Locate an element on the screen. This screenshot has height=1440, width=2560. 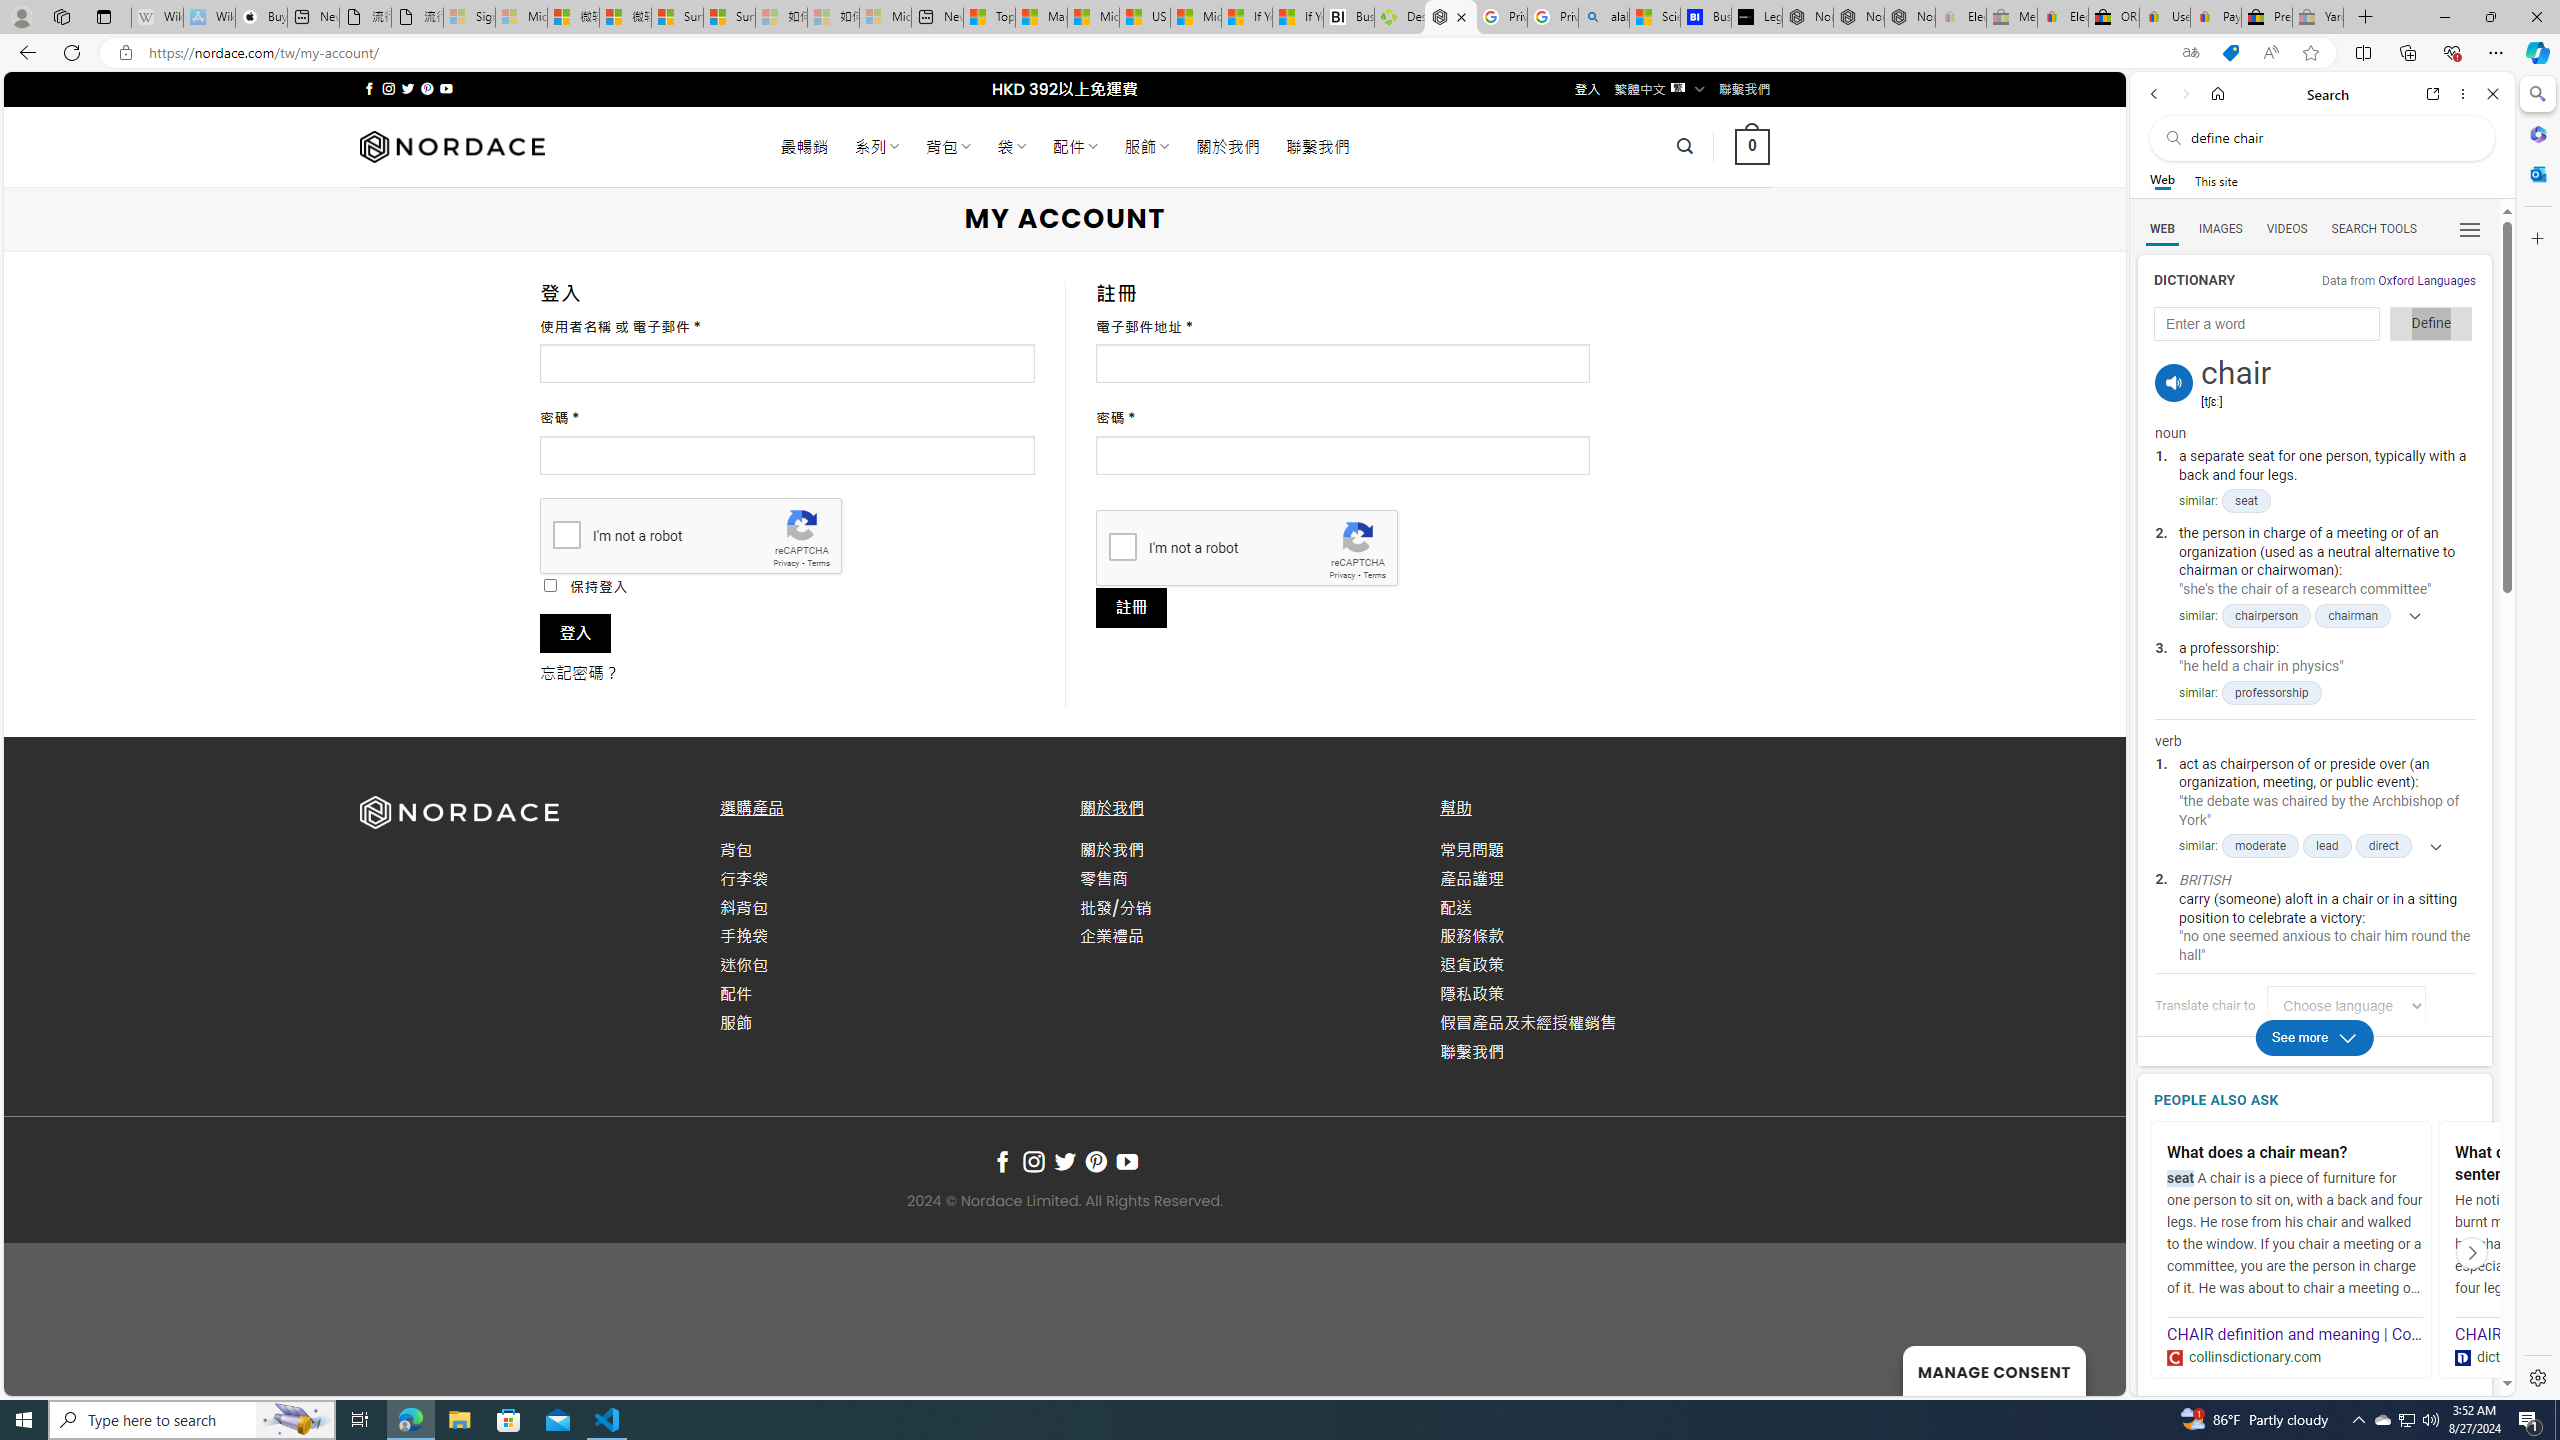
Terms is located at coordinates (1374, 575).